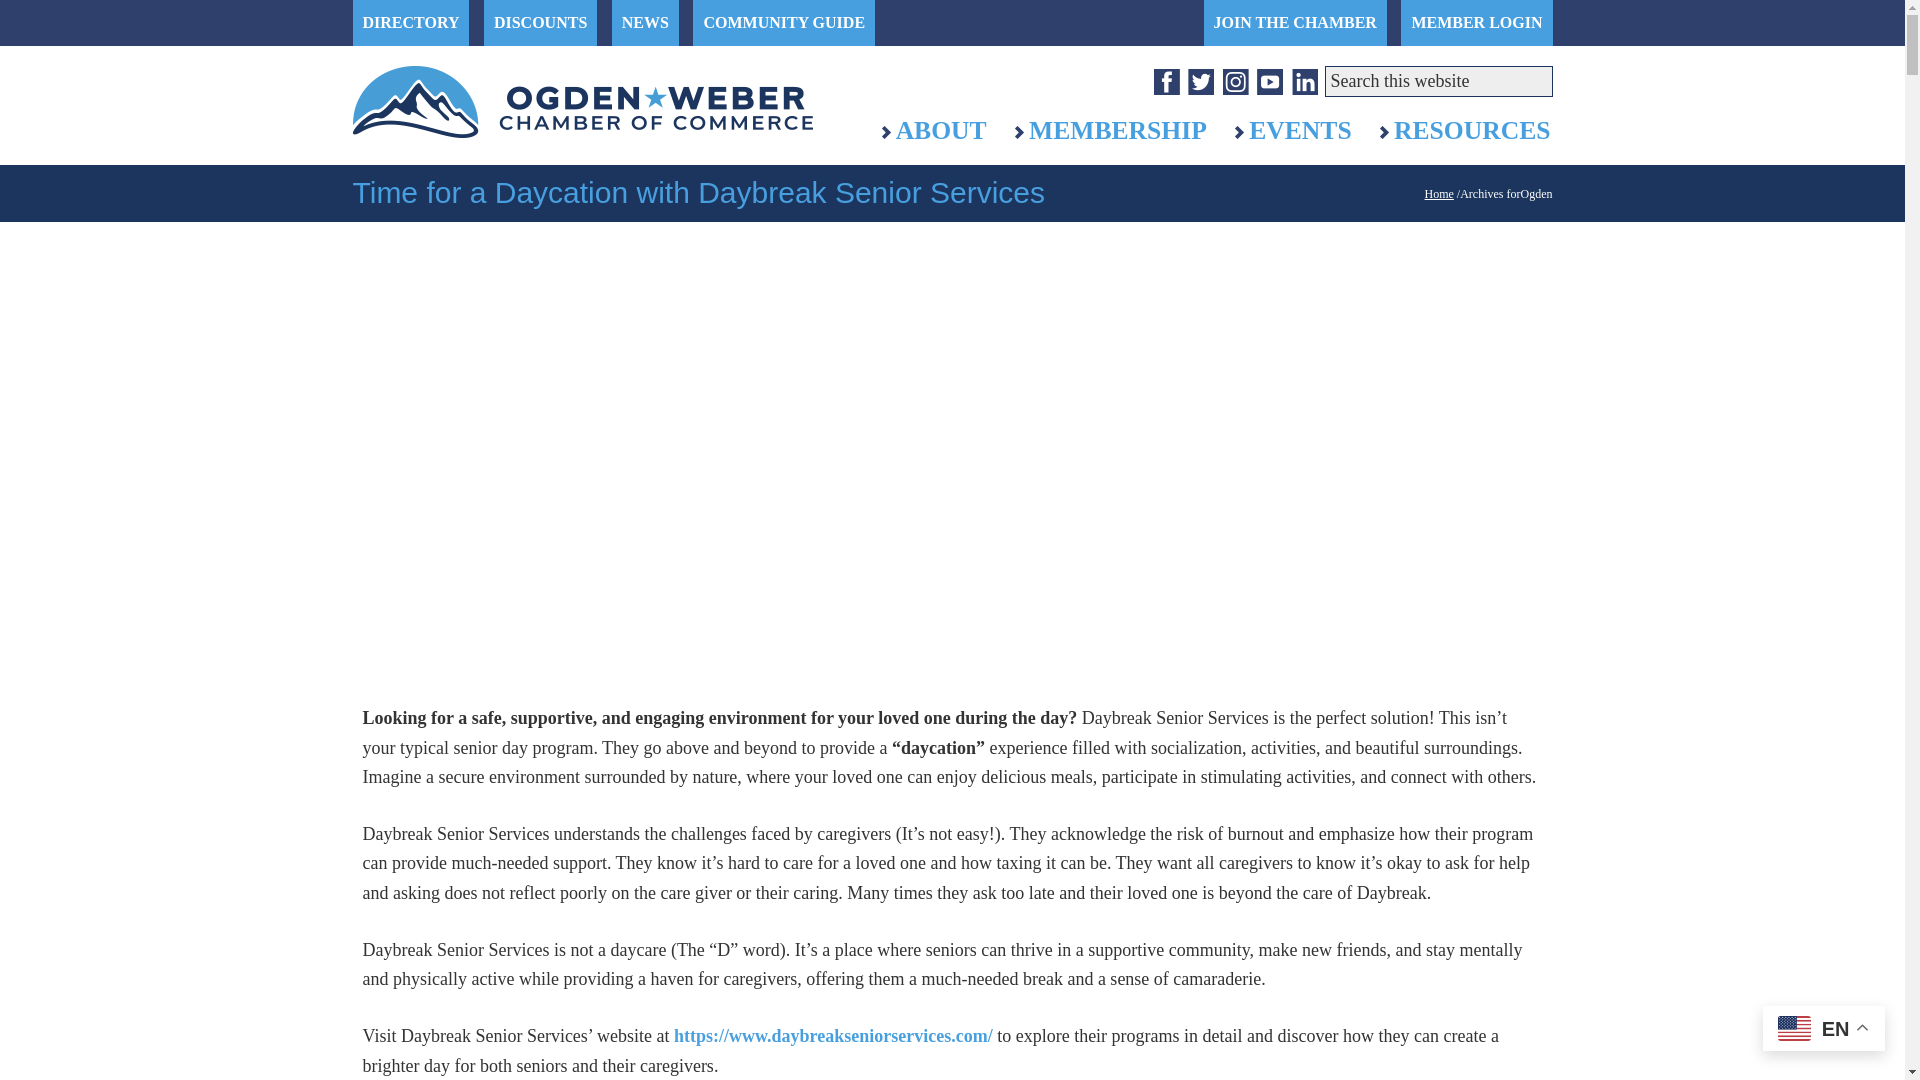 The image size is (1920, 1080). Describe the element at coordinates (932, 131) in the screenshot. I see `ABOUT` at that location.